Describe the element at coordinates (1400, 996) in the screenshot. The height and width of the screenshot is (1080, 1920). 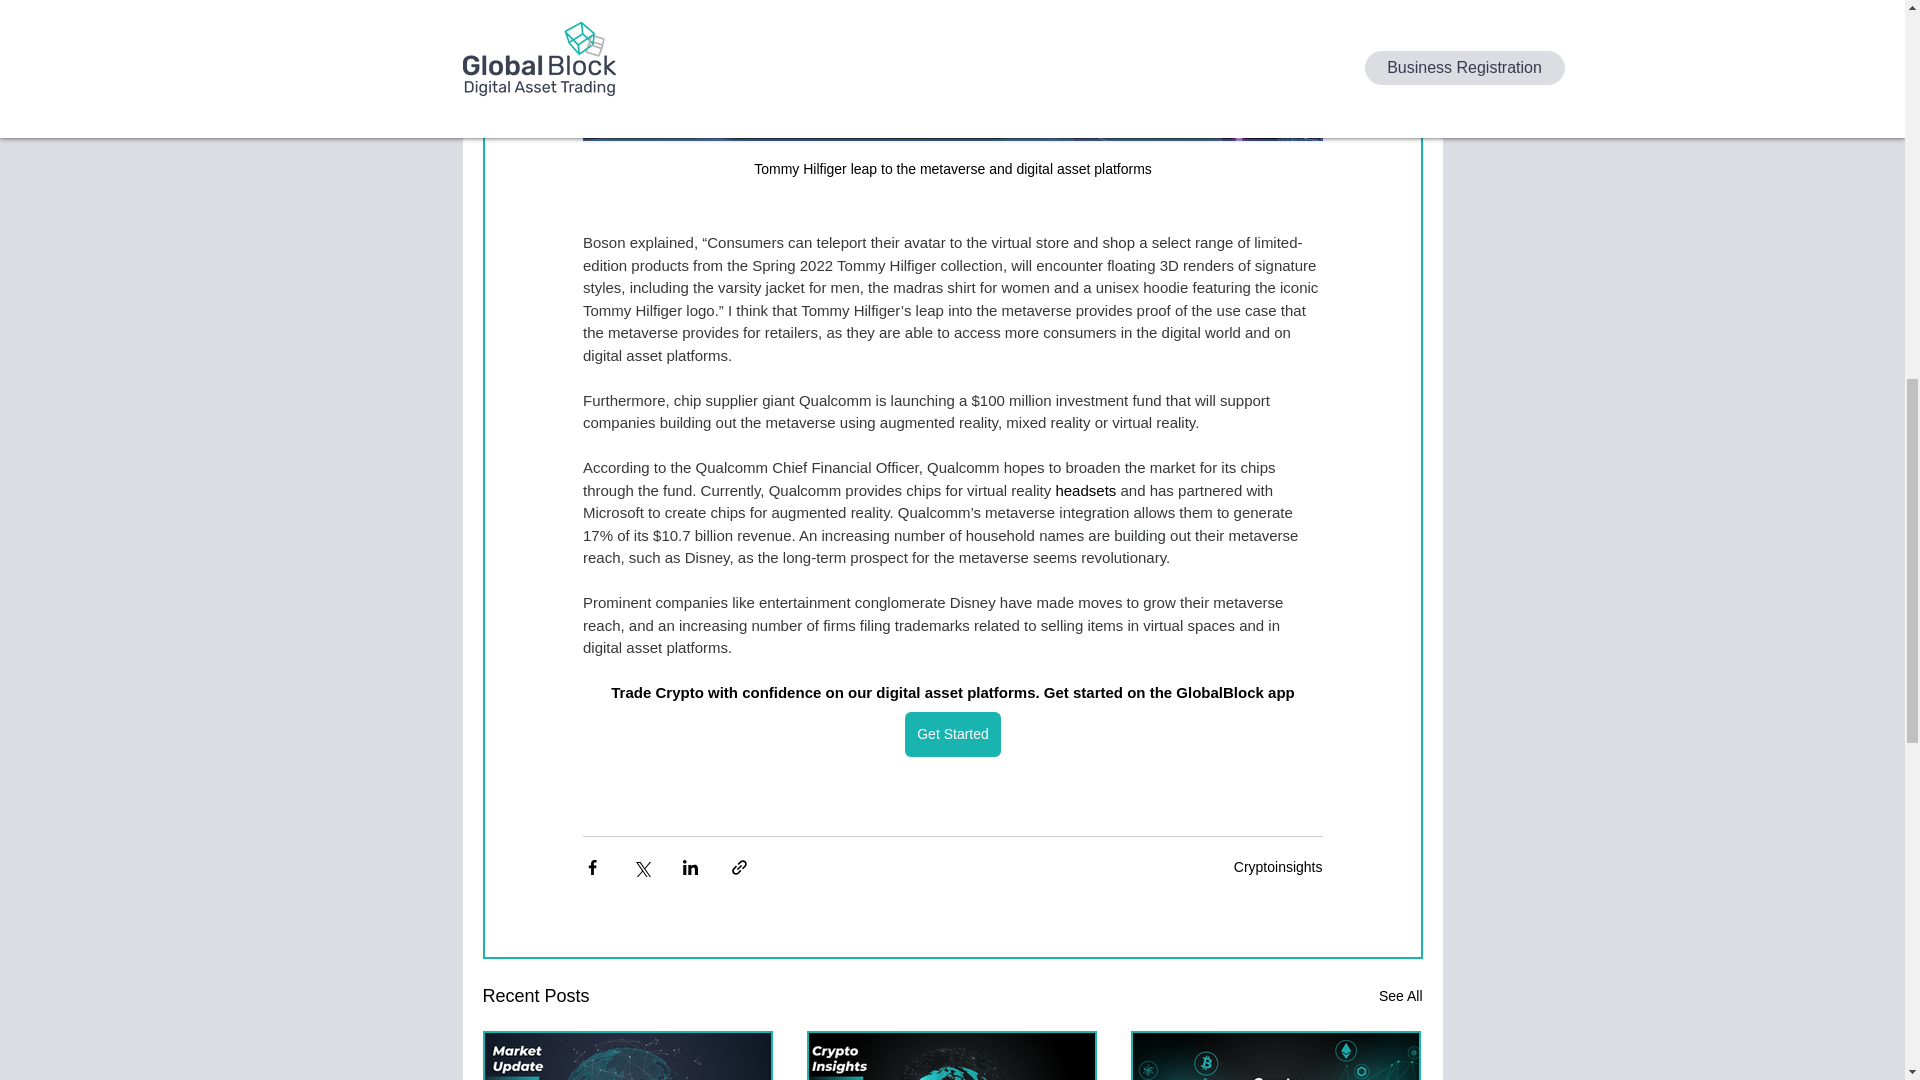
I see `See All` at that location.